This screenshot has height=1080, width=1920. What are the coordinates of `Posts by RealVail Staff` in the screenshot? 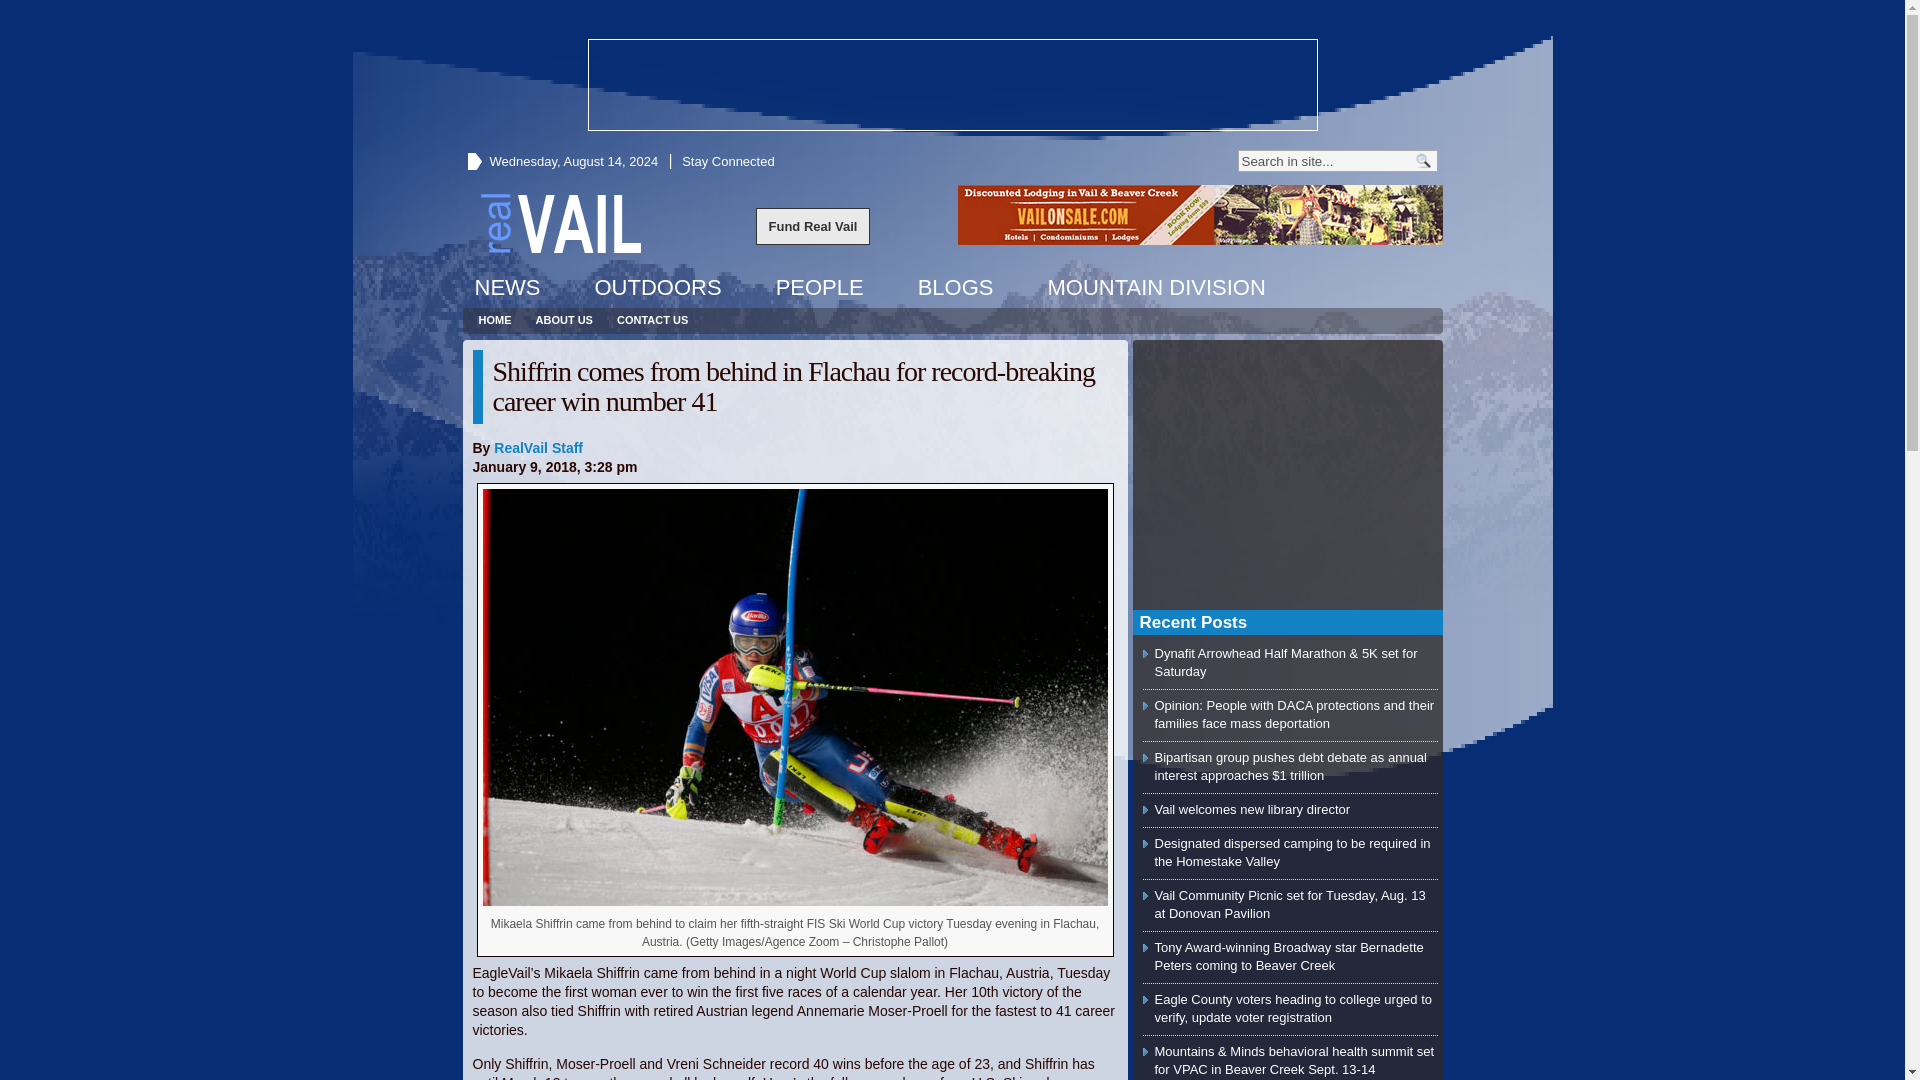 It's located at (538, 447).